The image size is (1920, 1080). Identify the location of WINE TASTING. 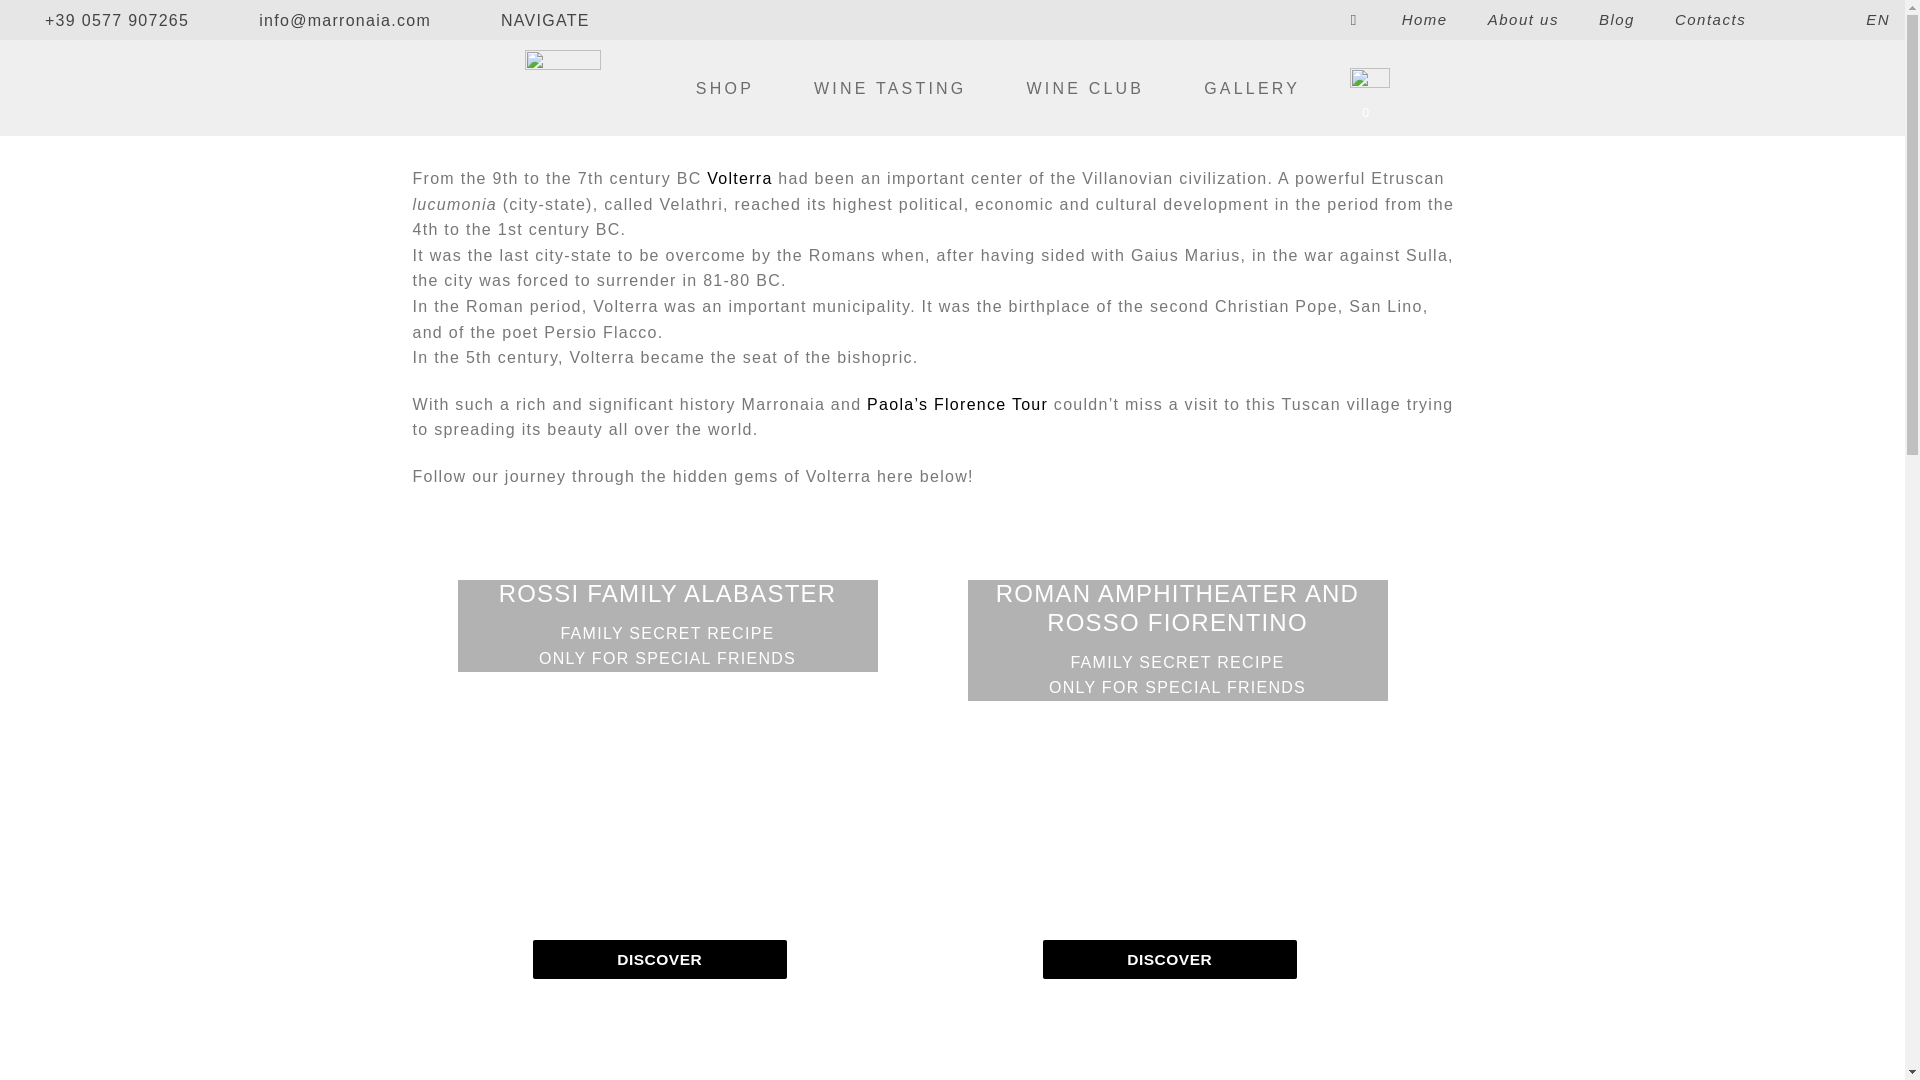
(890, 88).